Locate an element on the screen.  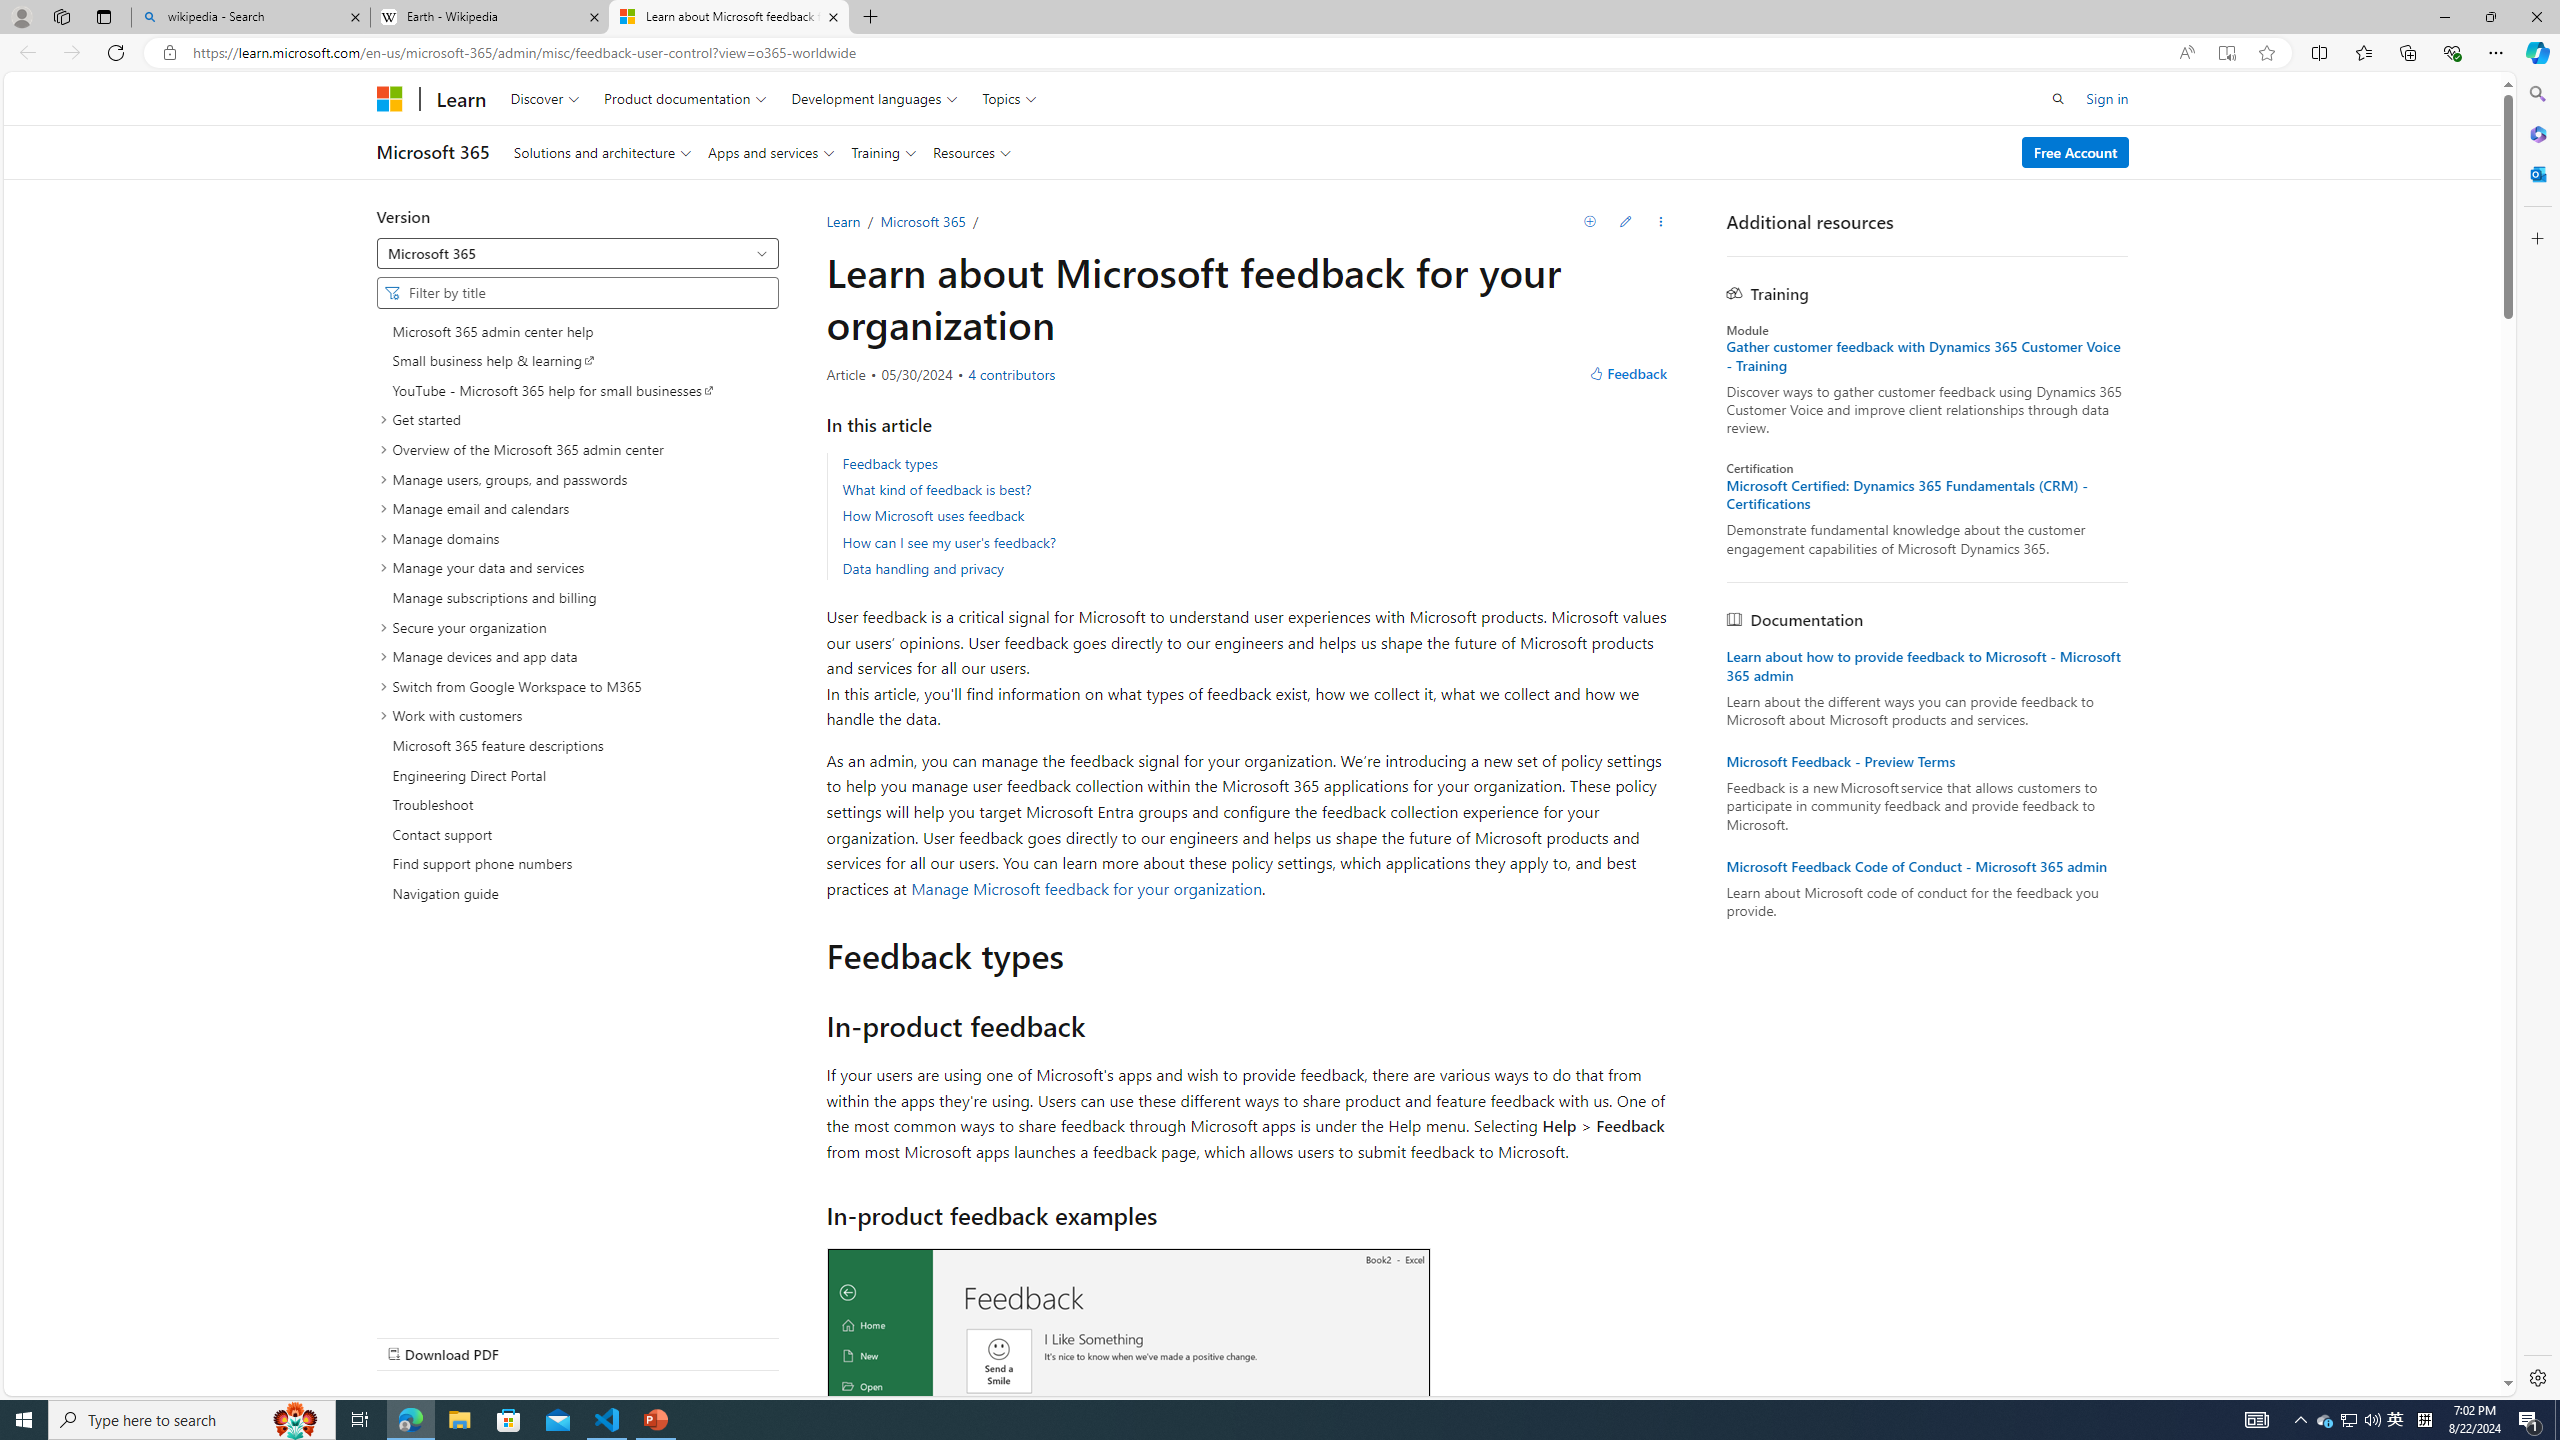
How can I see my user's feedback? is located at coordinates (1256, 542).